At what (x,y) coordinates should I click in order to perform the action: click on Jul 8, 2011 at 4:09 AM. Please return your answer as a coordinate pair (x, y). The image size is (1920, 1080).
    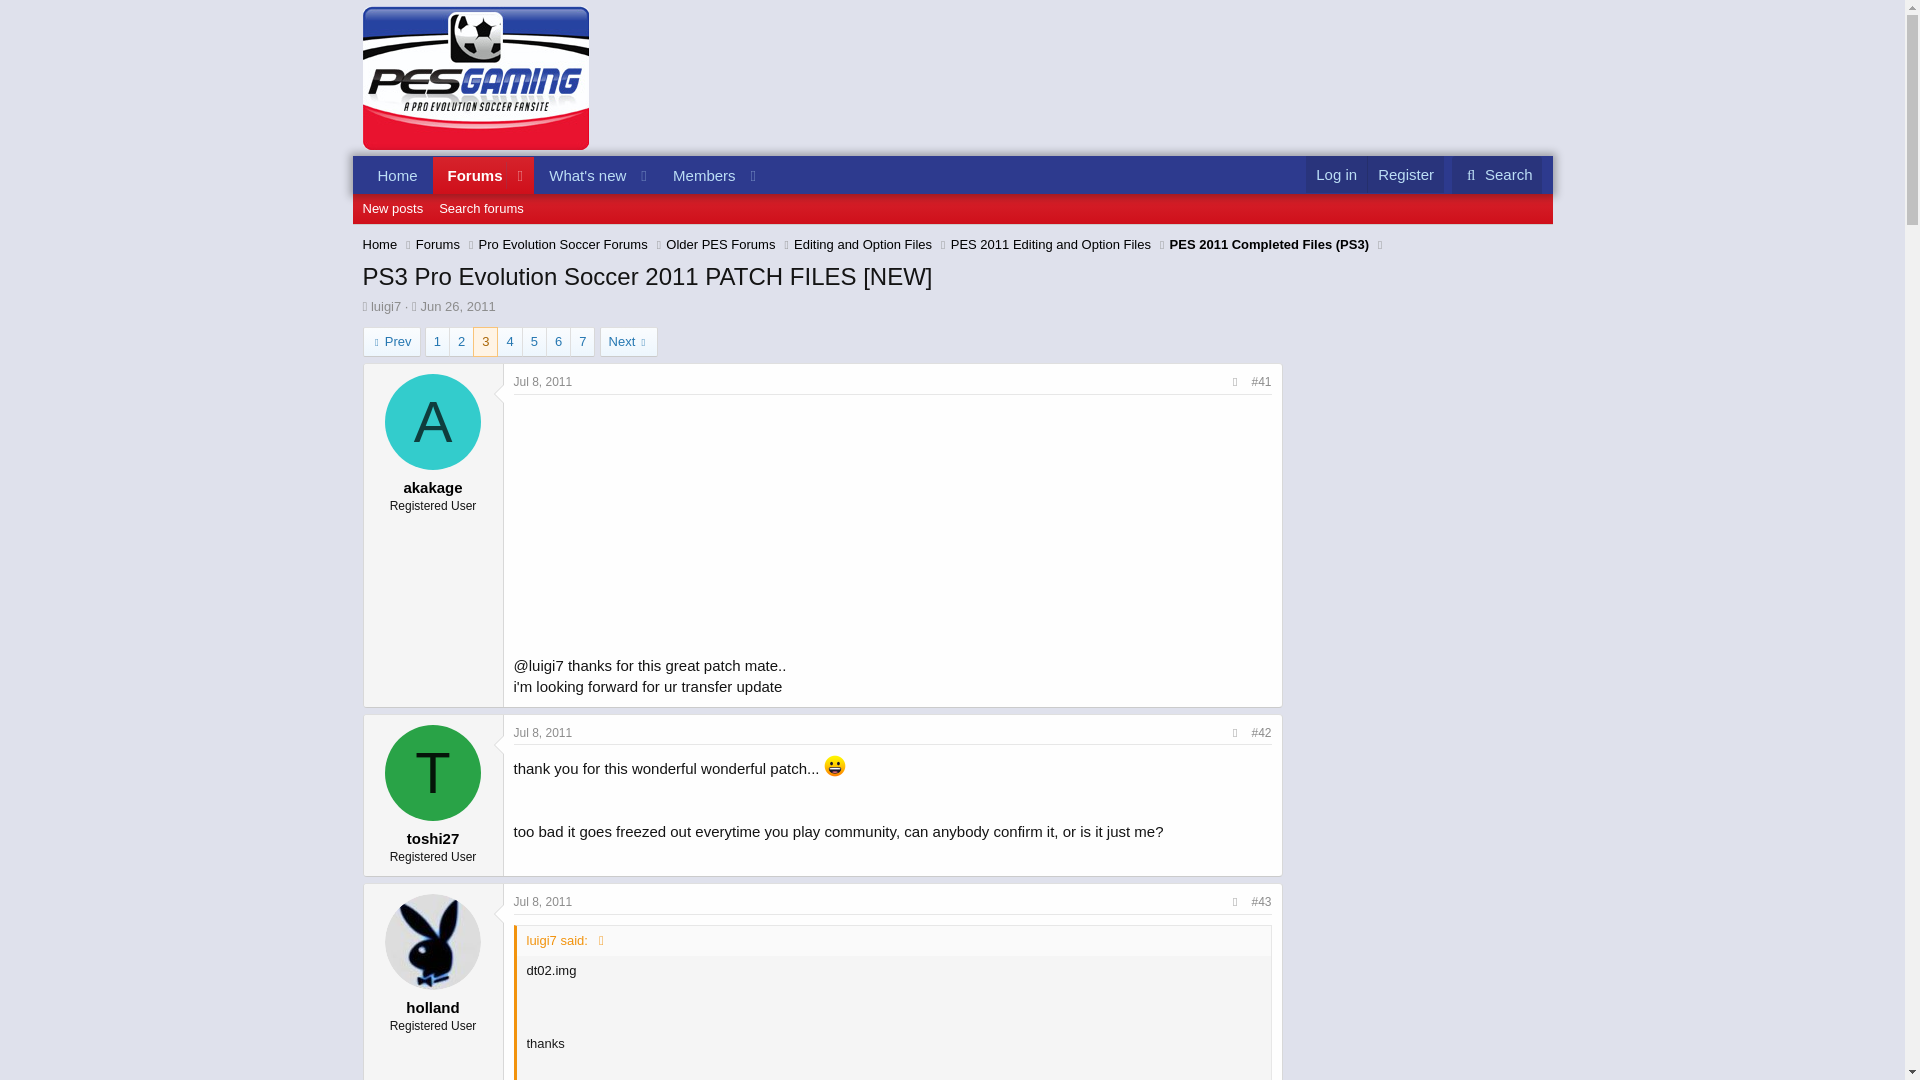
    Looking at the image, I should click on (458, 306).